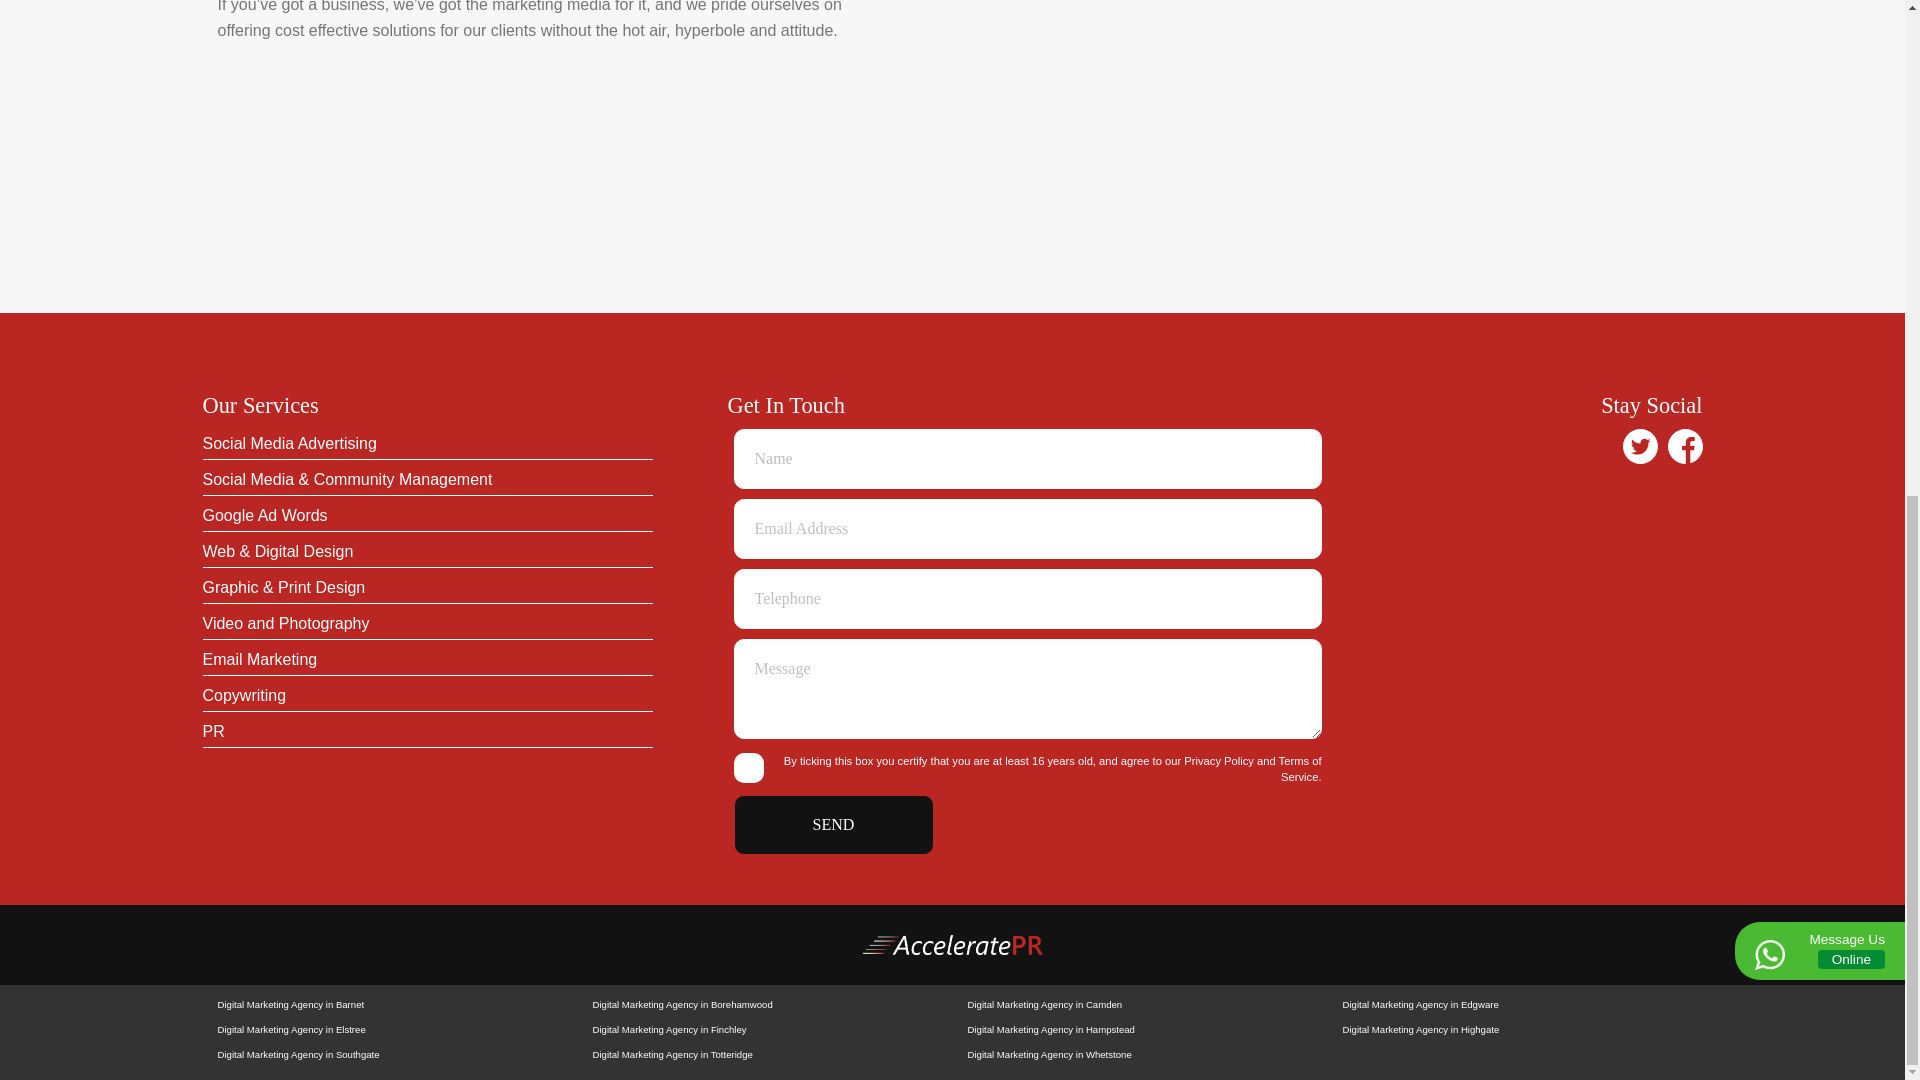 The width and height of the screenshot is (1920, 1080). I want to click on Digital Marketing Agency in Edgware, so click(1514, 1004).